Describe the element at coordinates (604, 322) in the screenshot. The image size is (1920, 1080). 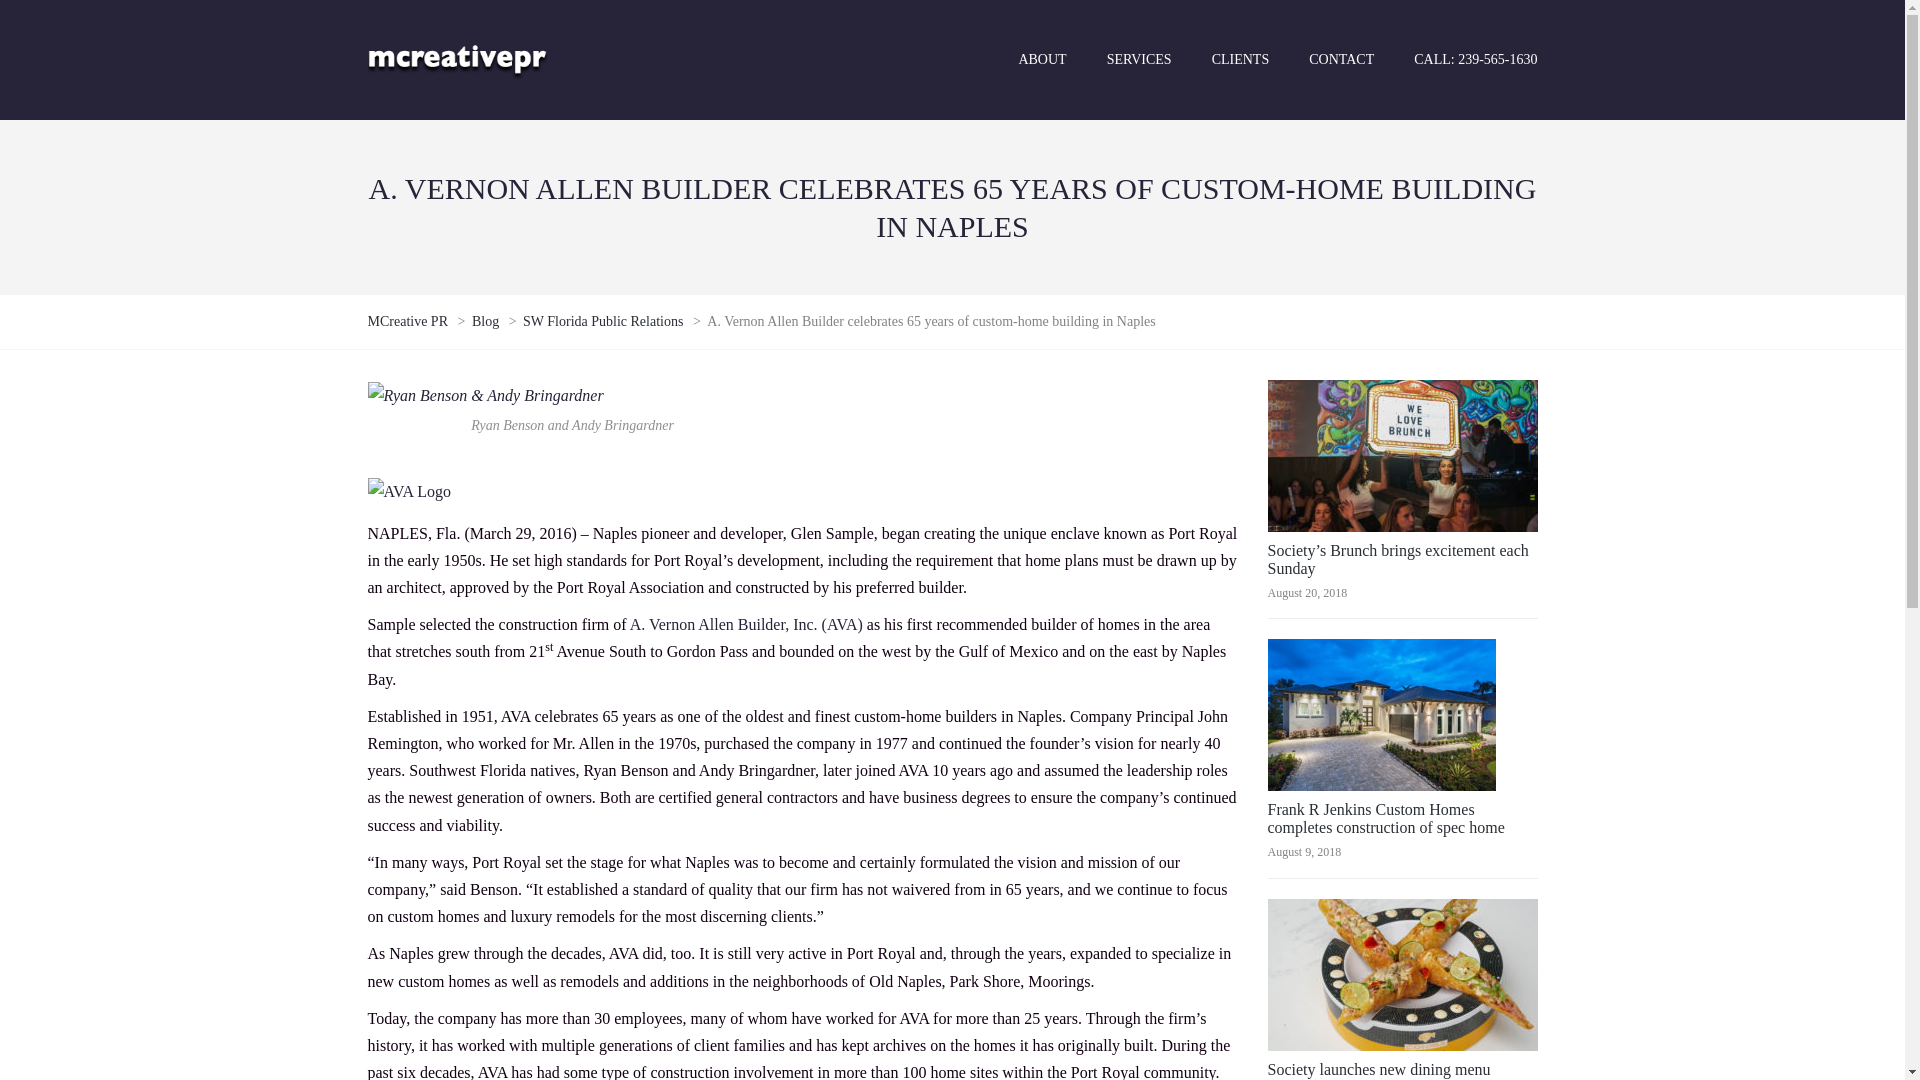
I see `SW Florida Public Relations` at that location.